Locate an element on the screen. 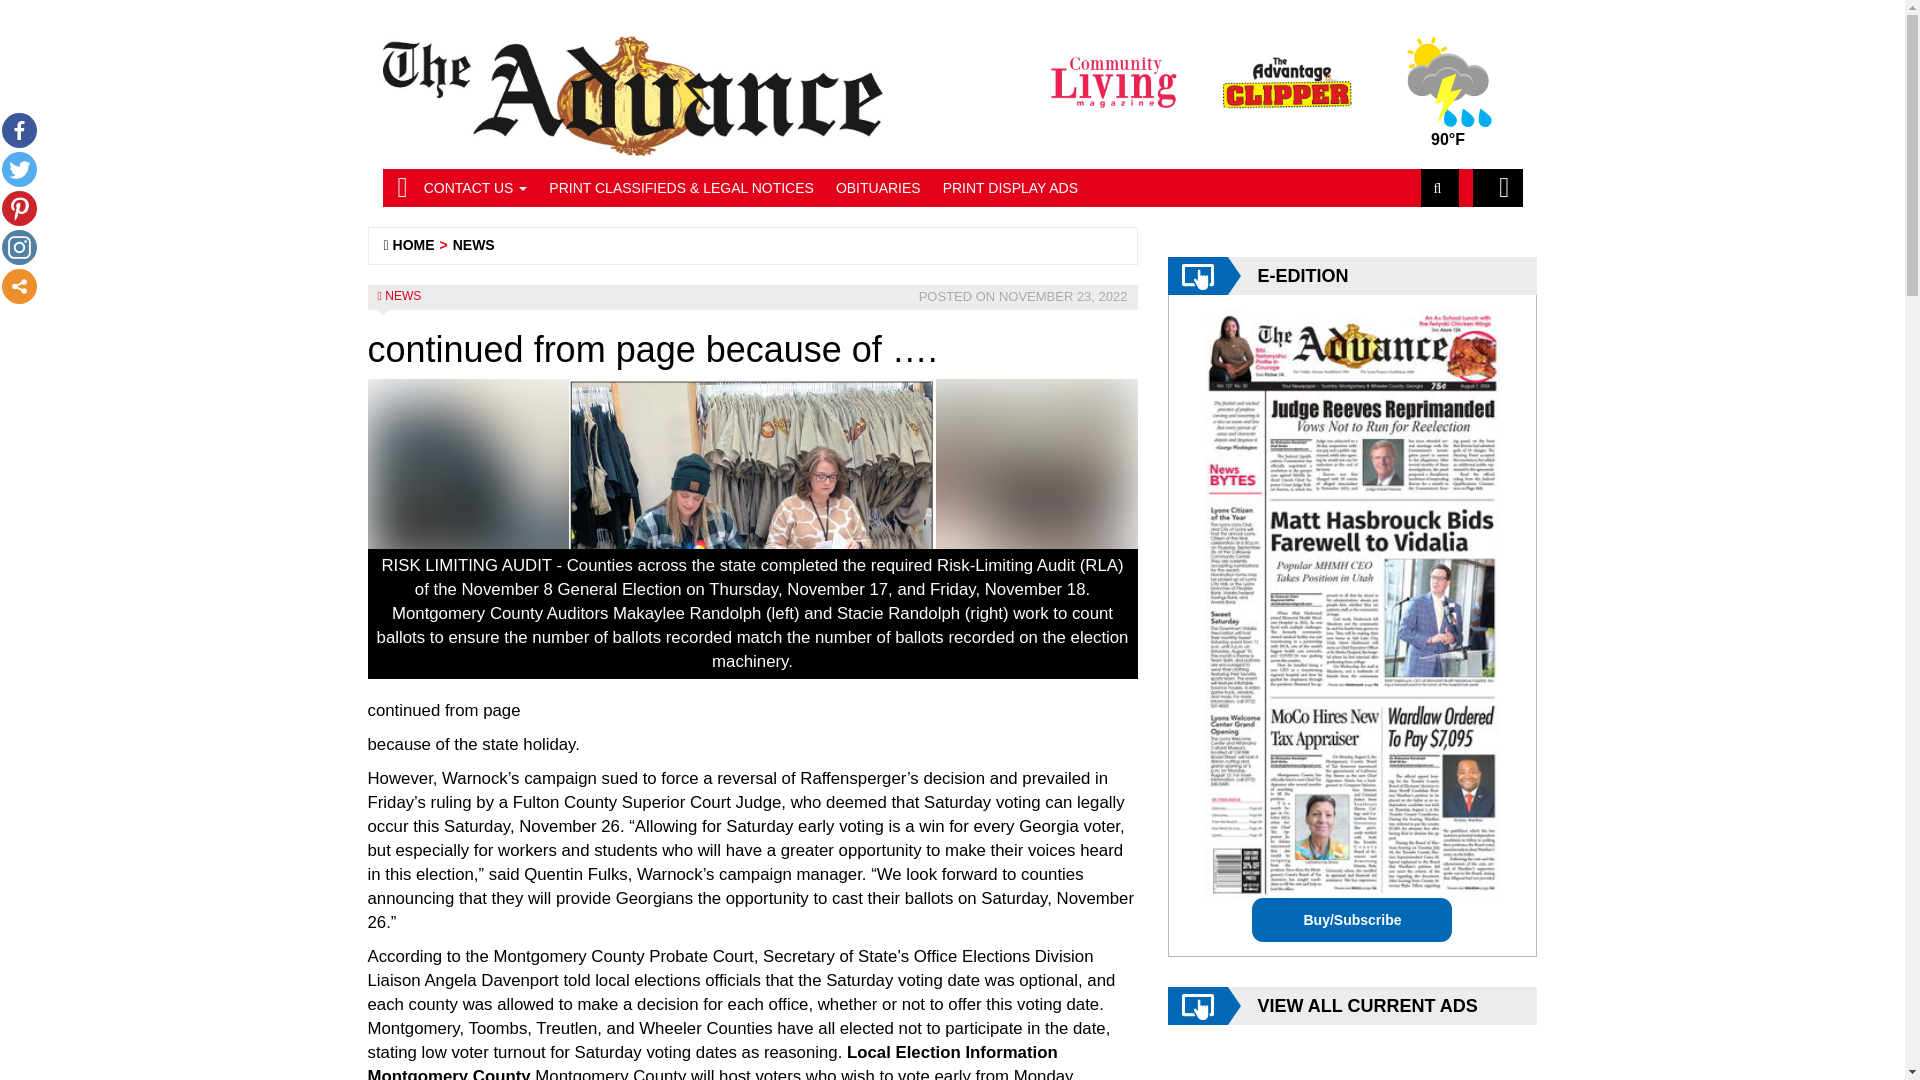  Print Display Ads is located at coordinates (1010, 188).